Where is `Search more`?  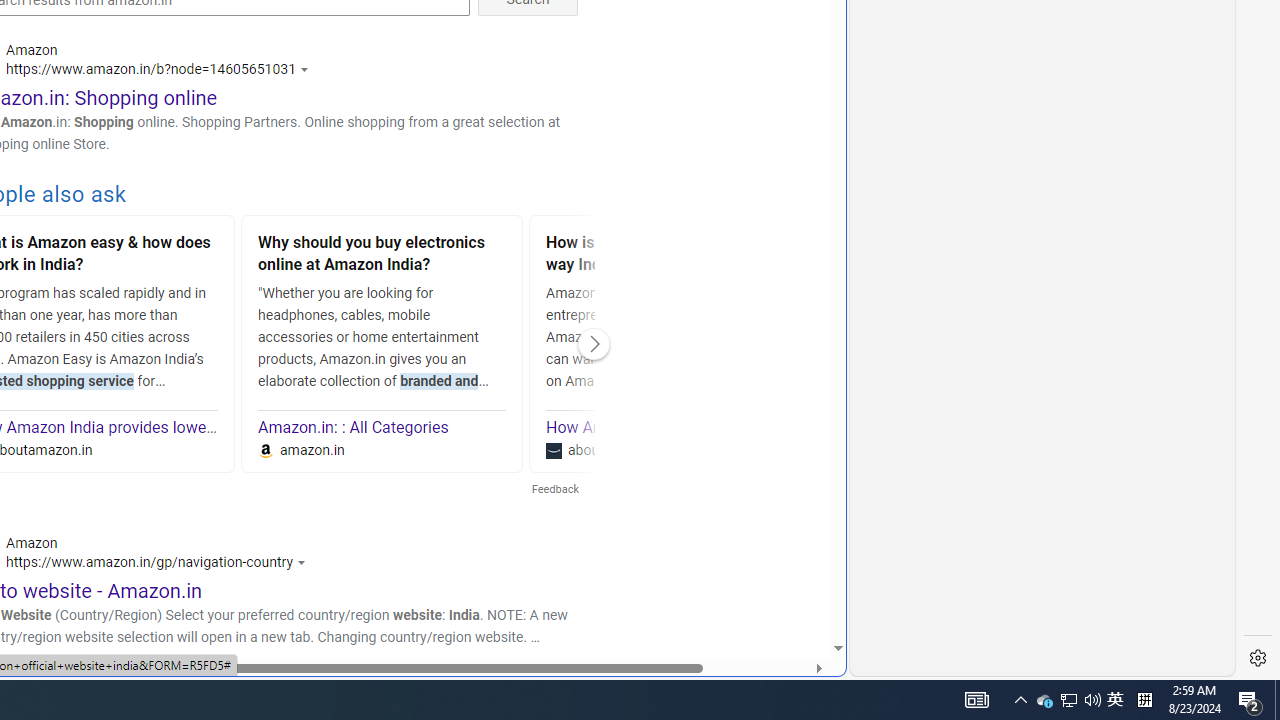
Search more is located at coordinates (792, 588).